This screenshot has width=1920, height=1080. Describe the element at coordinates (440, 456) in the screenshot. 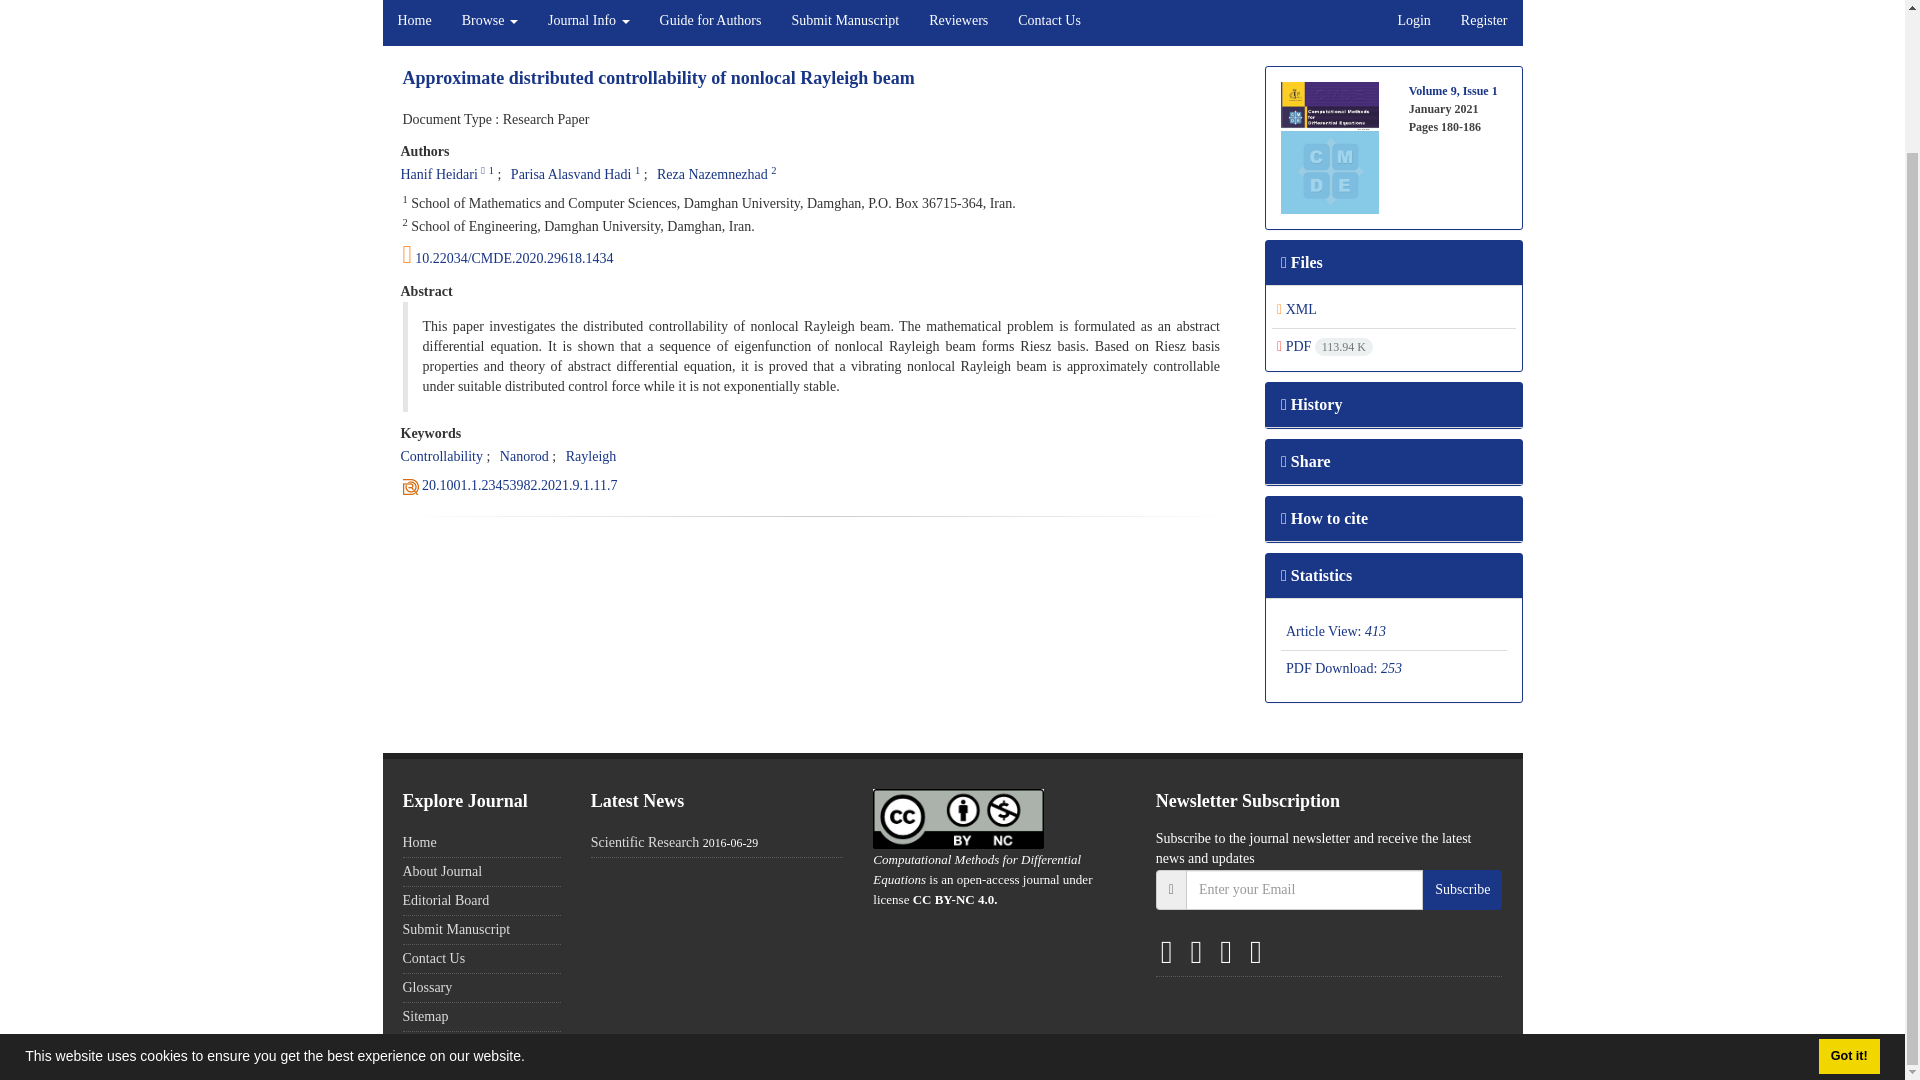

I see `Controllability` at that location.